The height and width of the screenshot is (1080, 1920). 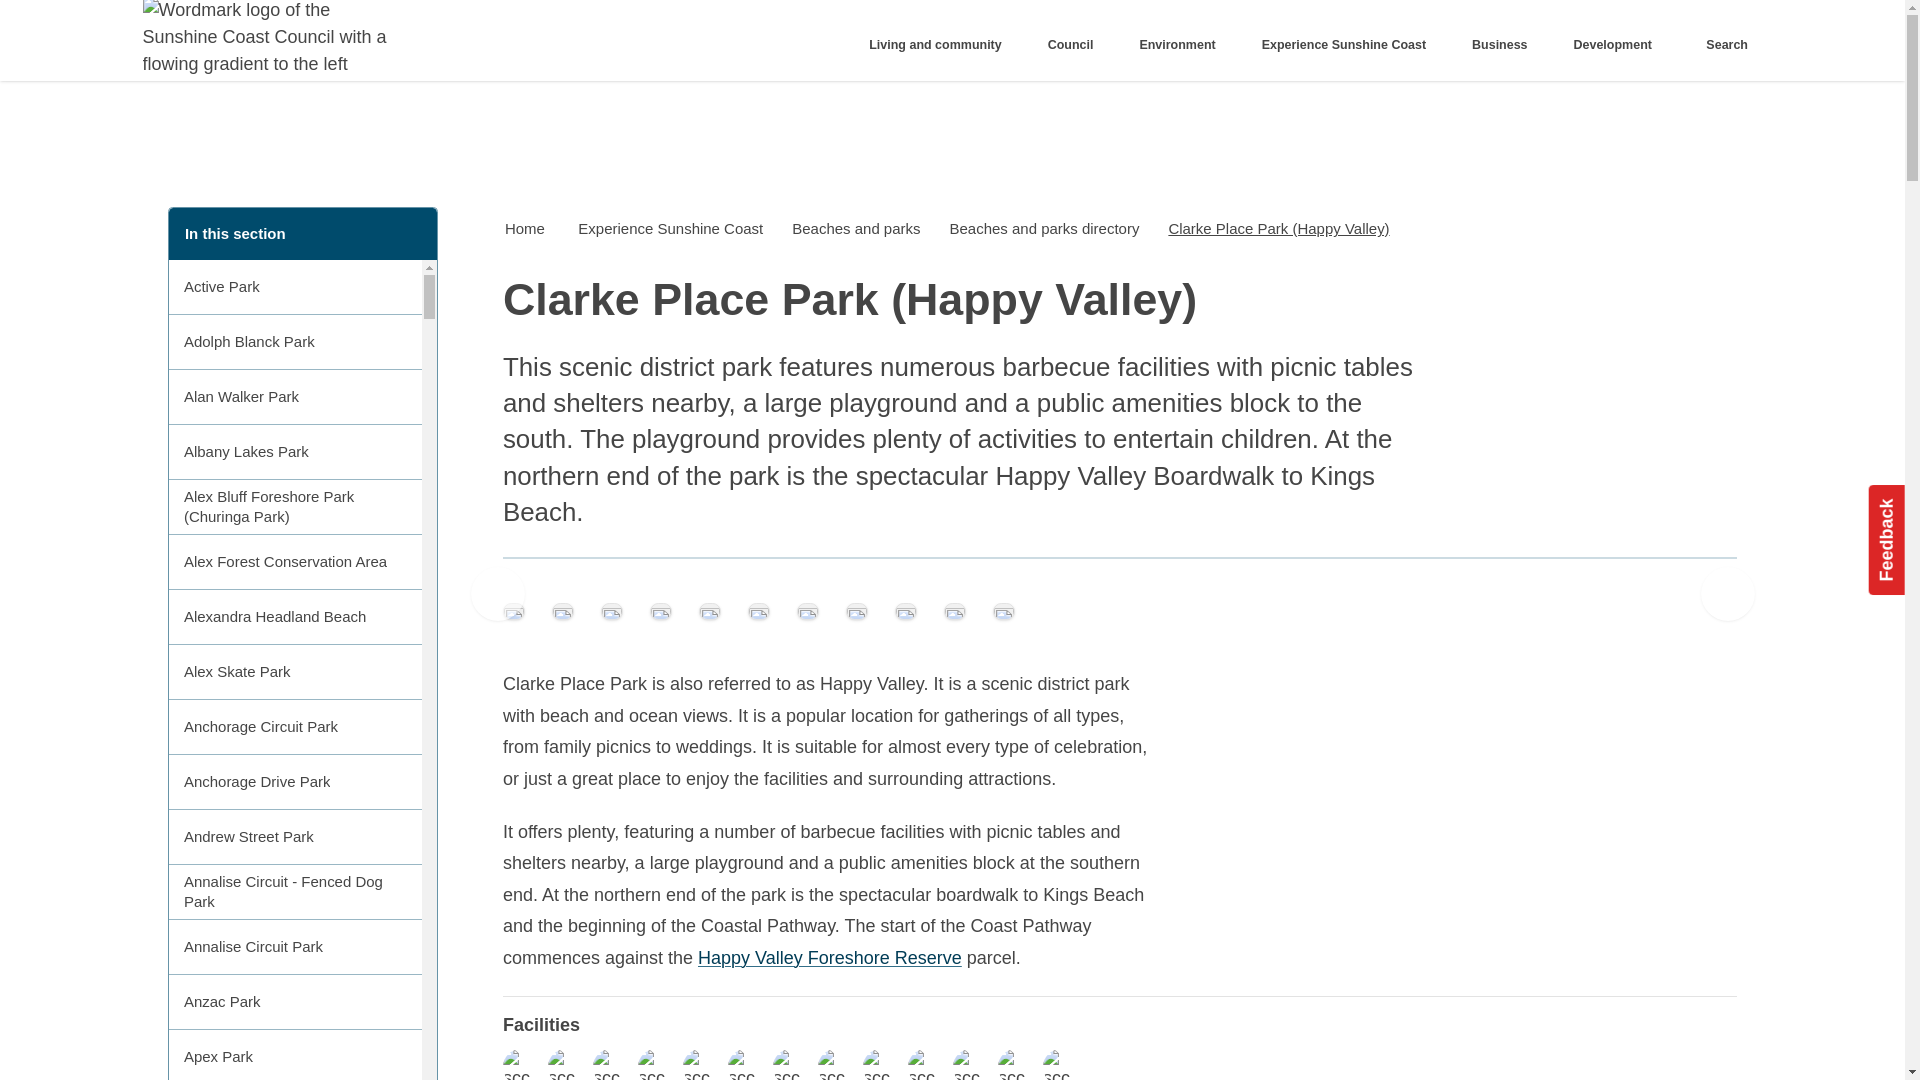 What do you see at coordinates (942, 45) in the screenshot?
I see `Living and community` at bounding box center [942, 45].